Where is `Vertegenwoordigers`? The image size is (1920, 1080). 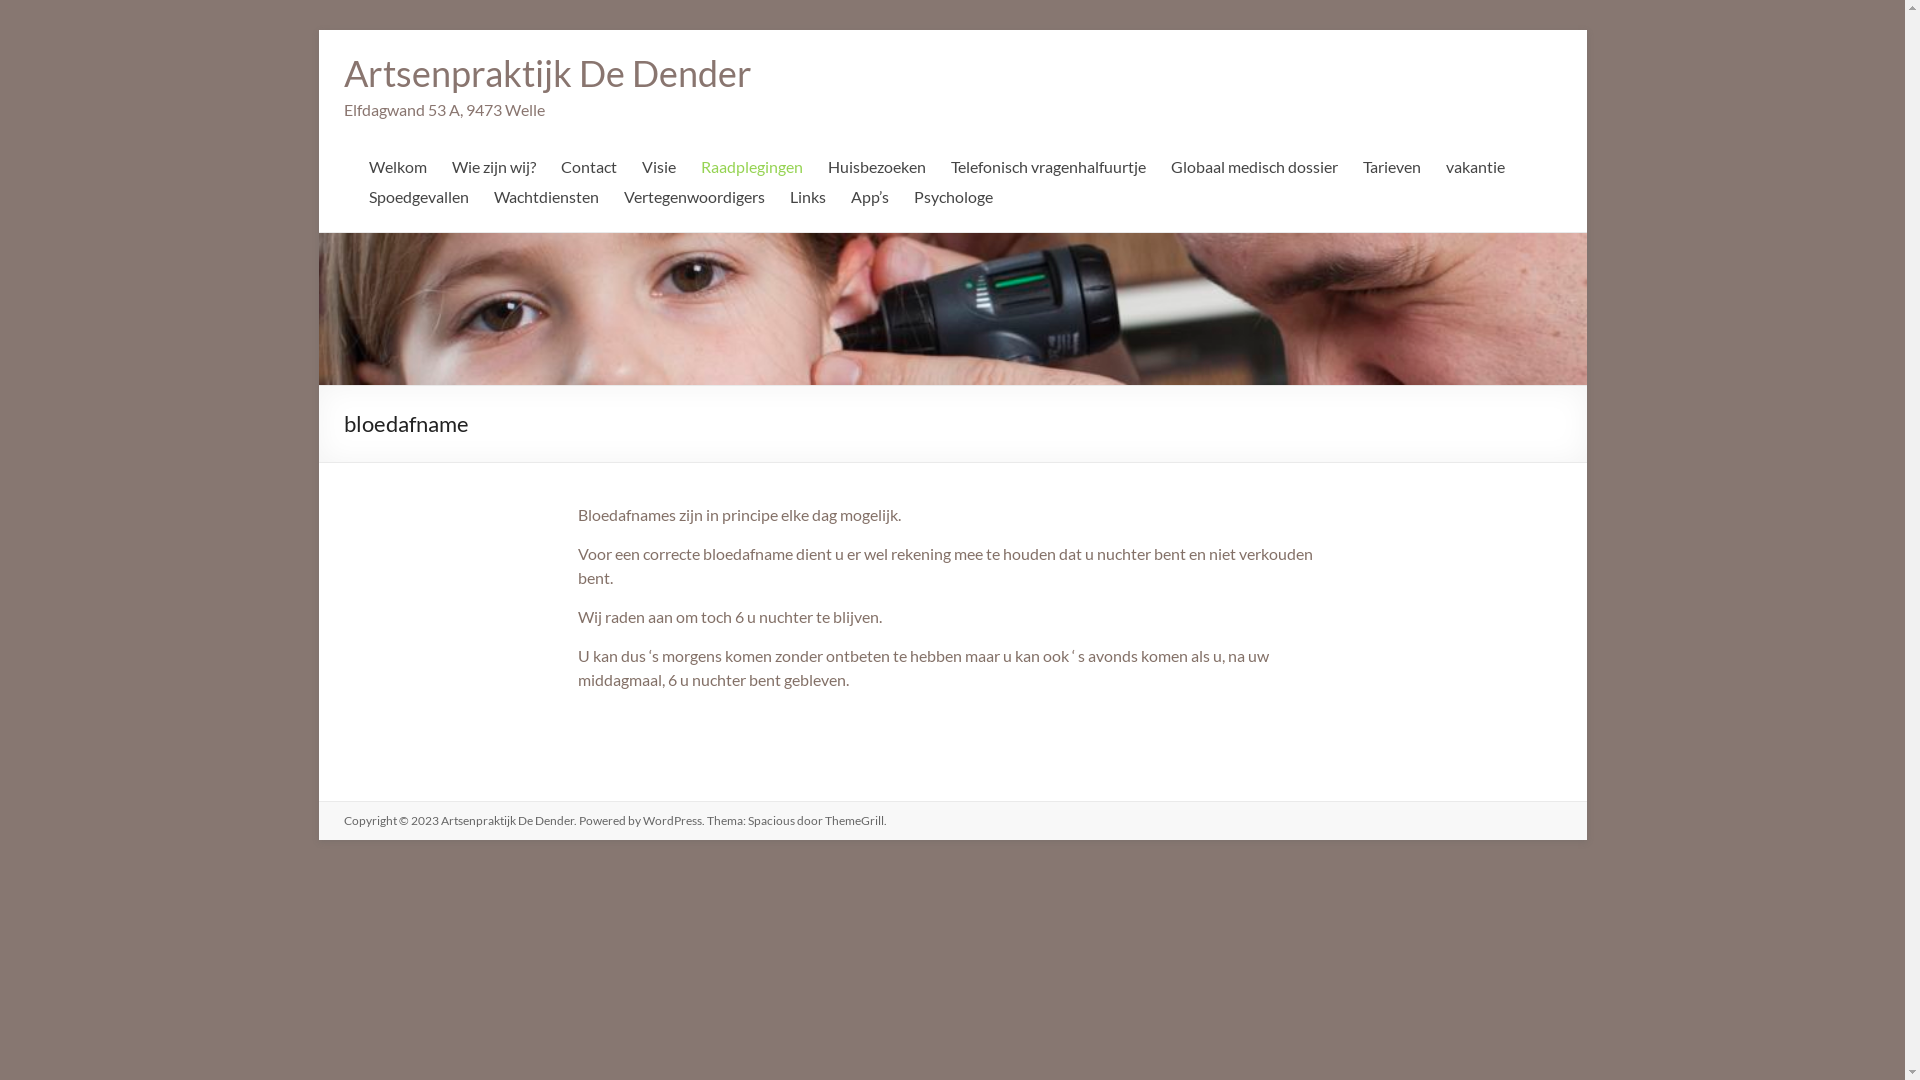
Vertegenwoordigers is located at coordinates (694, 202).